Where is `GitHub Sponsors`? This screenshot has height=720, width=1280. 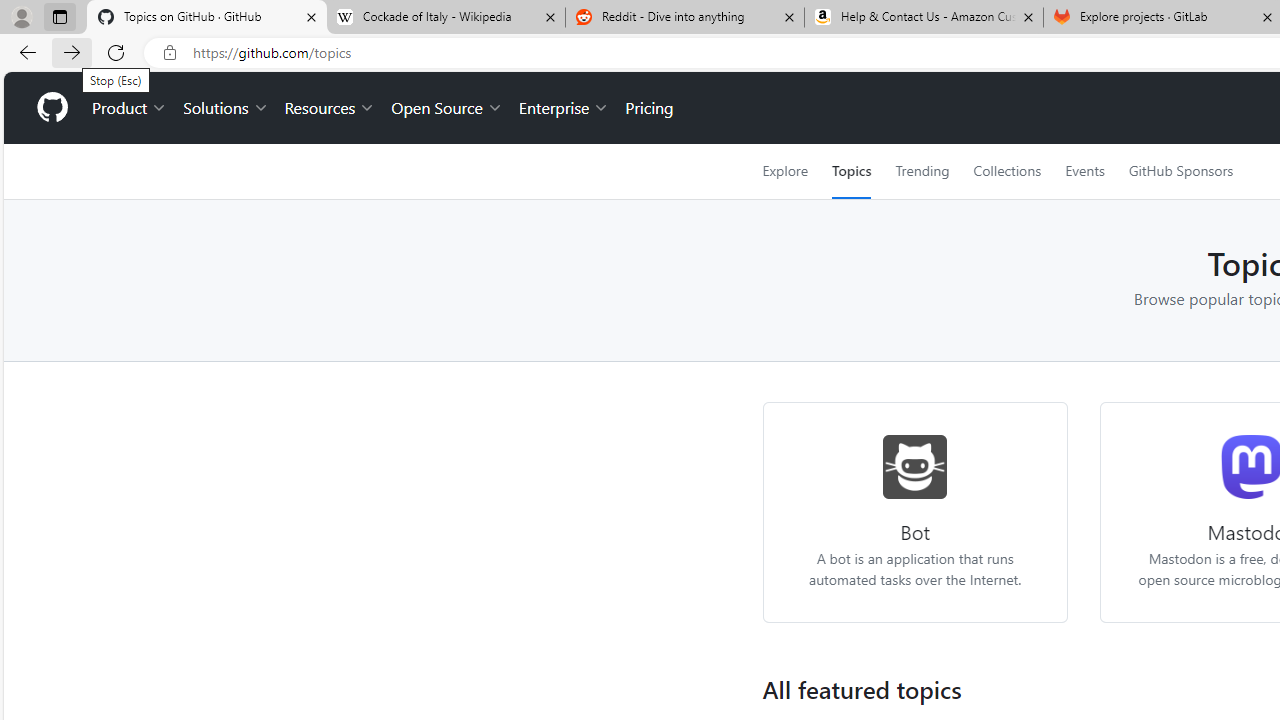 GitHub Sponsors is located at coordinates (1180, 171).